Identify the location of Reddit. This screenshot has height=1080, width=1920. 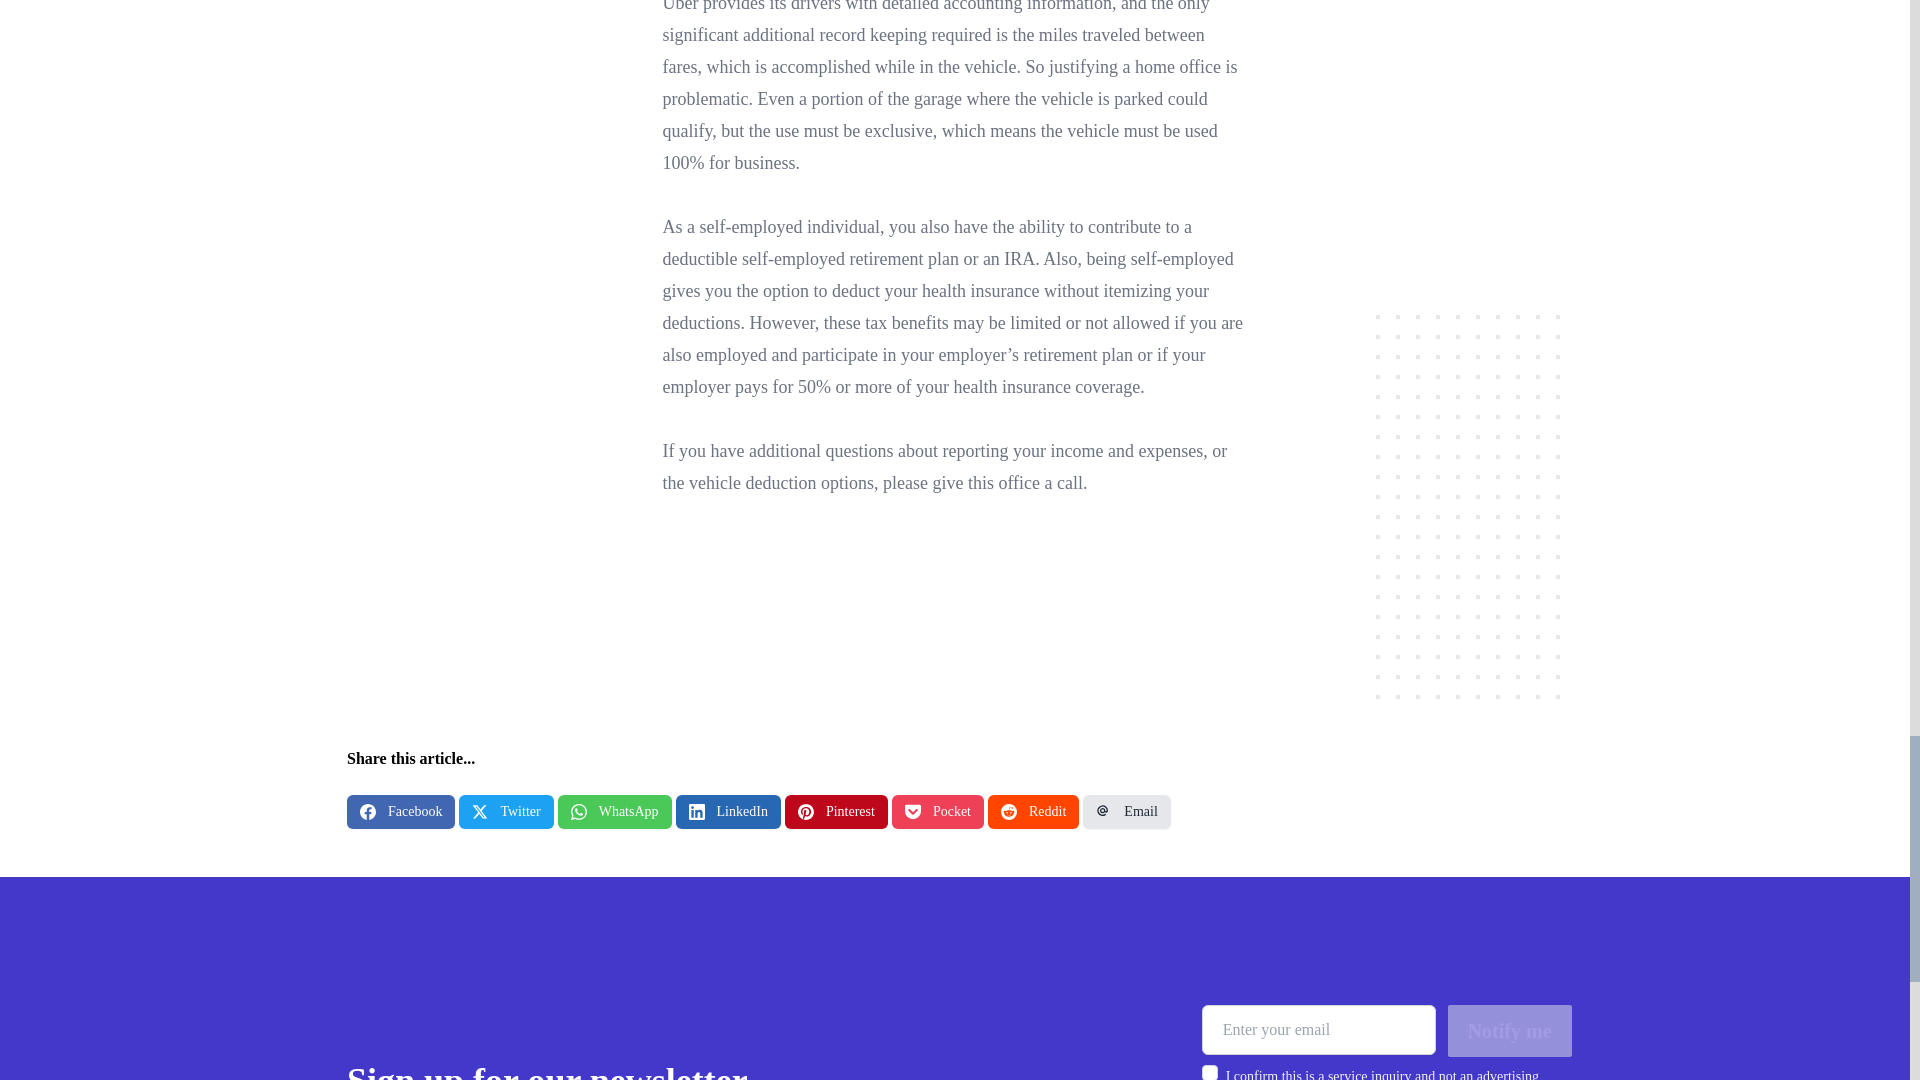
(1034, 812).